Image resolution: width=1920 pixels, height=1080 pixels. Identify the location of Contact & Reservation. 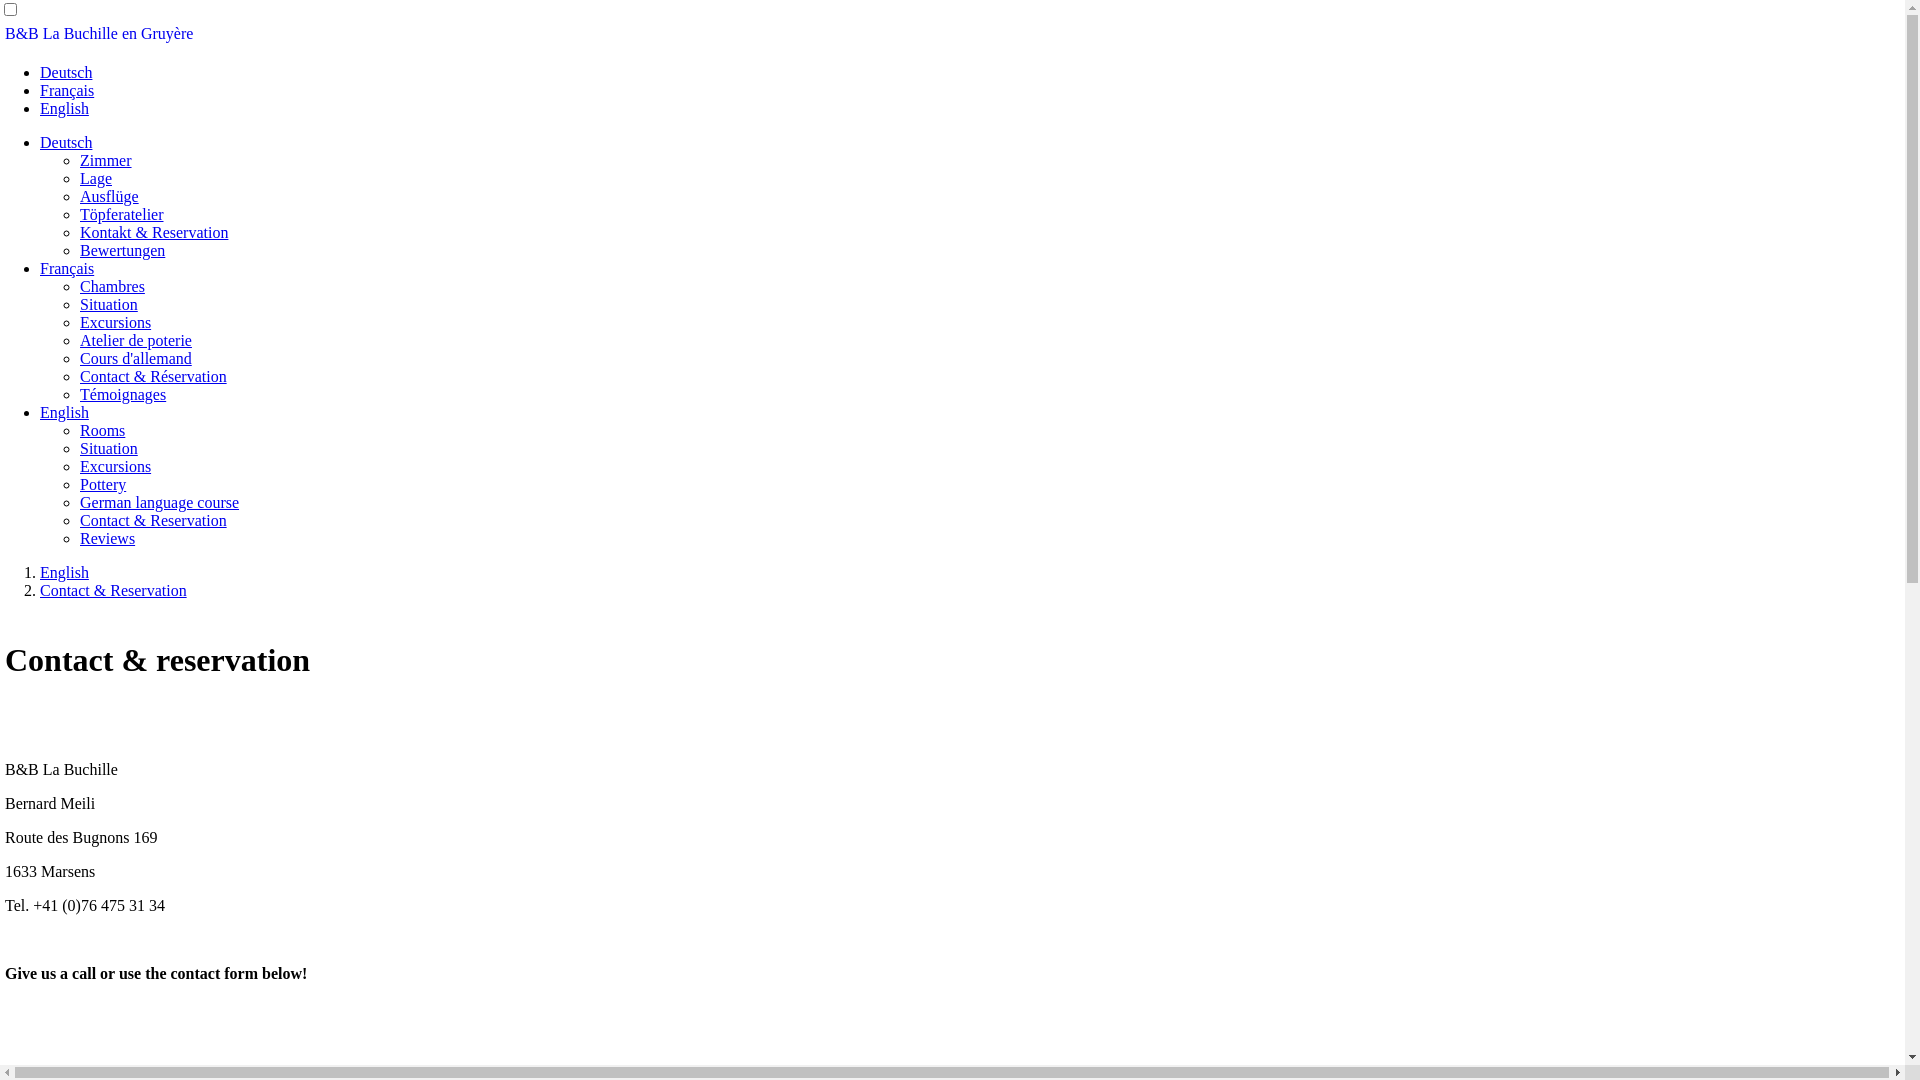
(154, 520).